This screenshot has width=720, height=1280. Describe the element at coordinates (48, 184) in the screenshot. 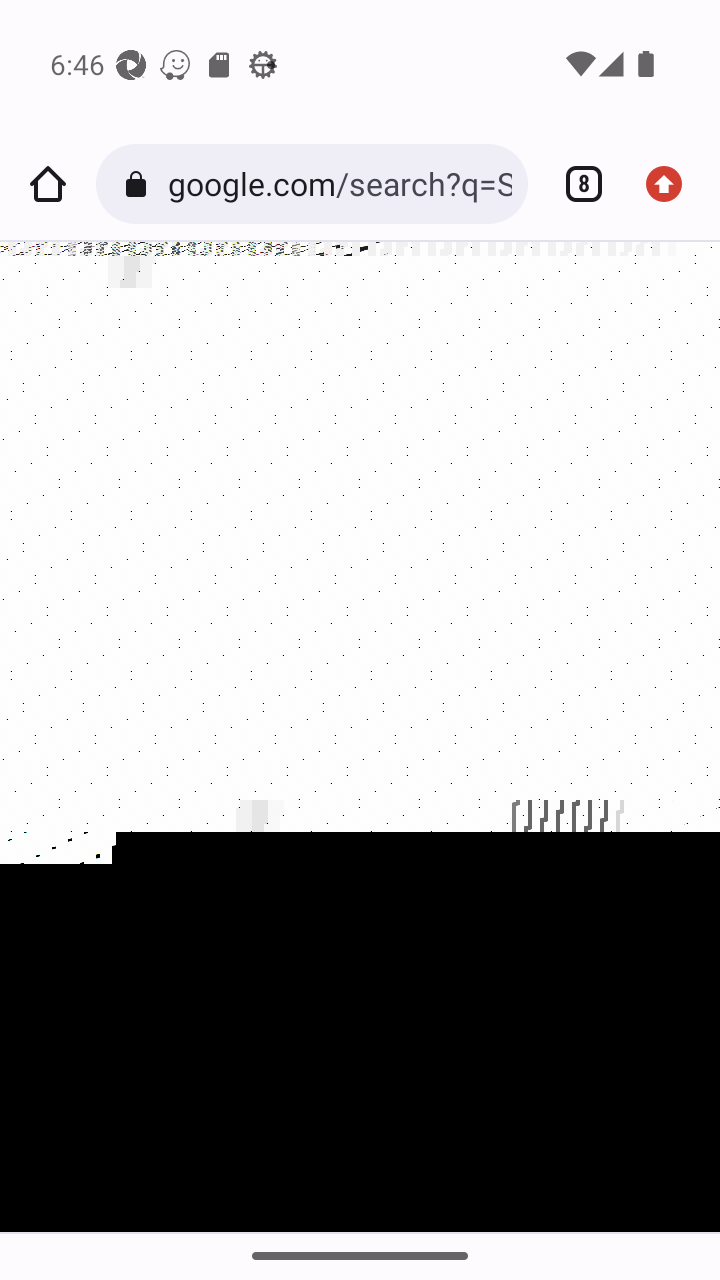

I see `Home` at that location.